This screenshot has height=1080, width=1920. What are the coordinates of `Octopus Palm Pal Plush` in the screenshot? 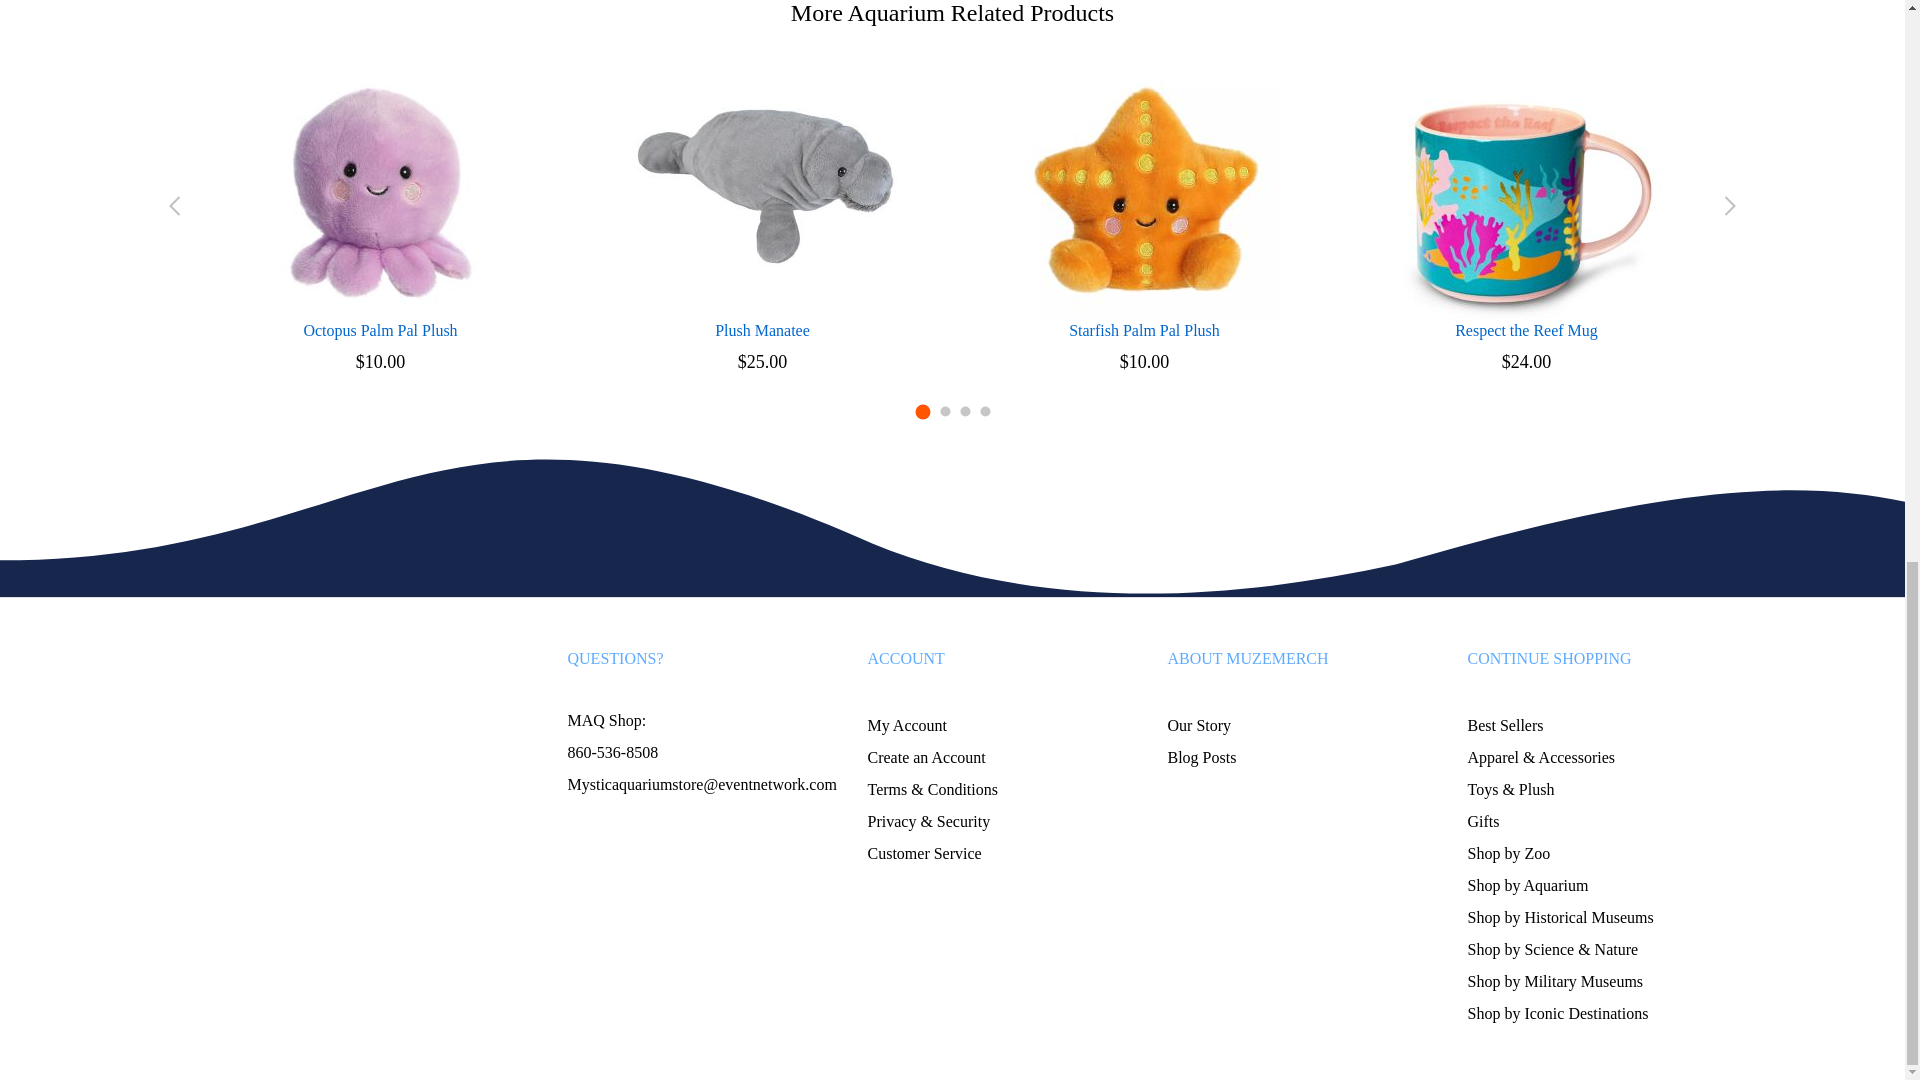 It's located at (380, 330).